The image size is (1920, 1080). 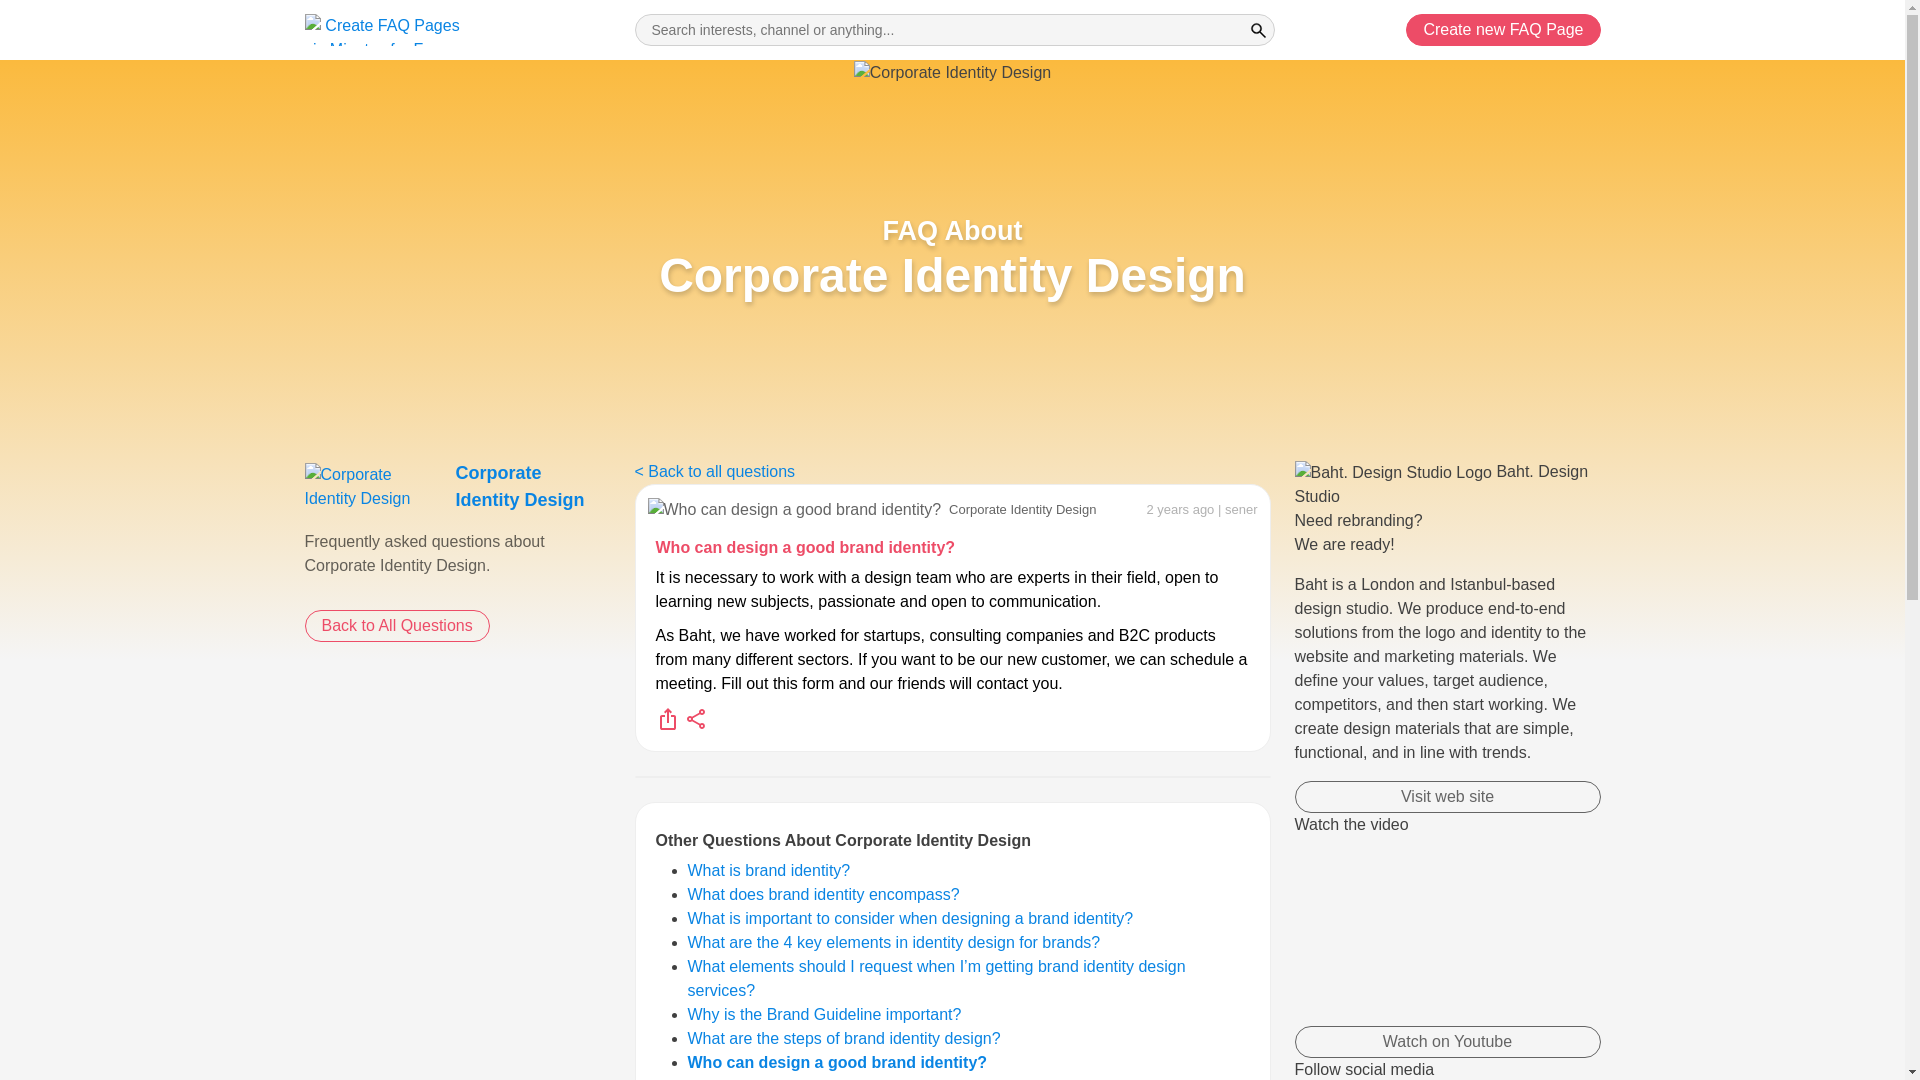 What do you see at coordinates (520, 486) in the screenshot?
I see `Corporate Identity Design` at bounding box center [520, 486].